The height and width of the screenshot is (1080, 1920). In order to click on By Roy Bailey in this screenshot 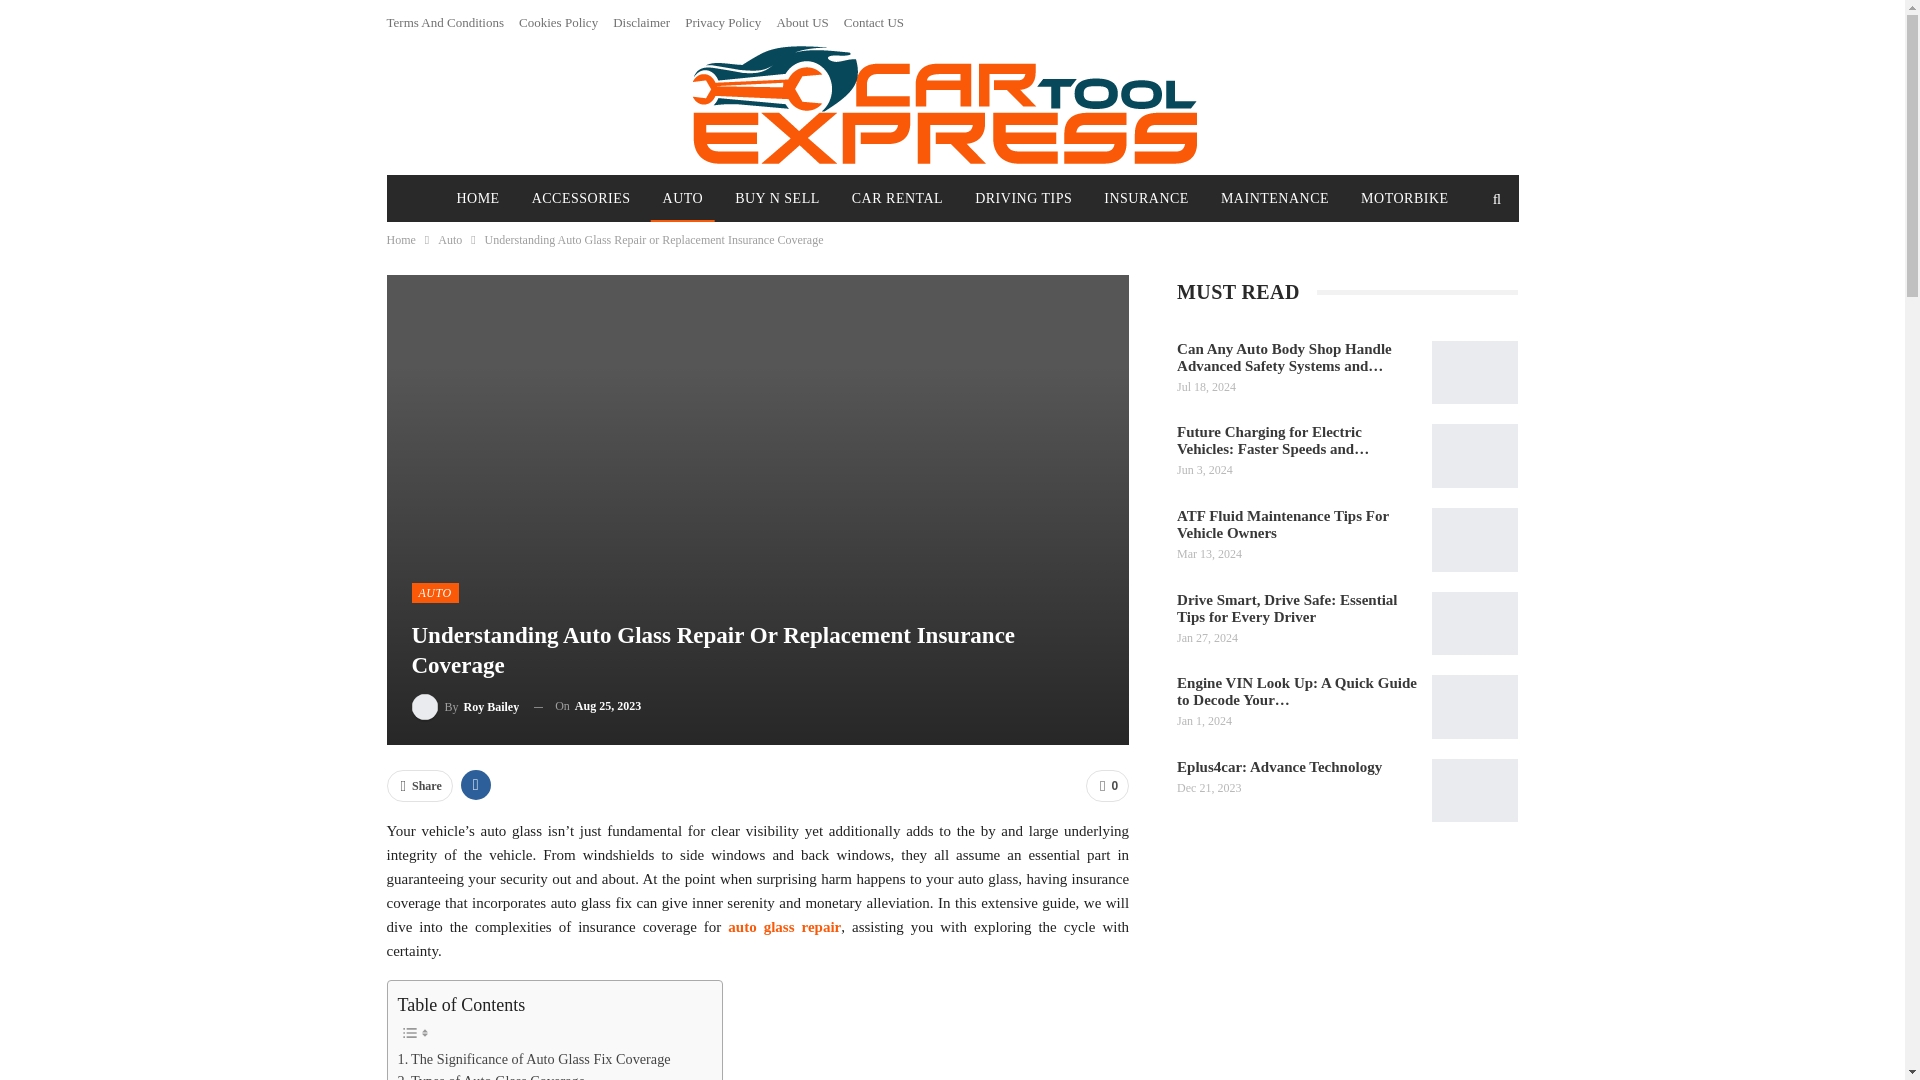, I will do `click(466, 706)`.